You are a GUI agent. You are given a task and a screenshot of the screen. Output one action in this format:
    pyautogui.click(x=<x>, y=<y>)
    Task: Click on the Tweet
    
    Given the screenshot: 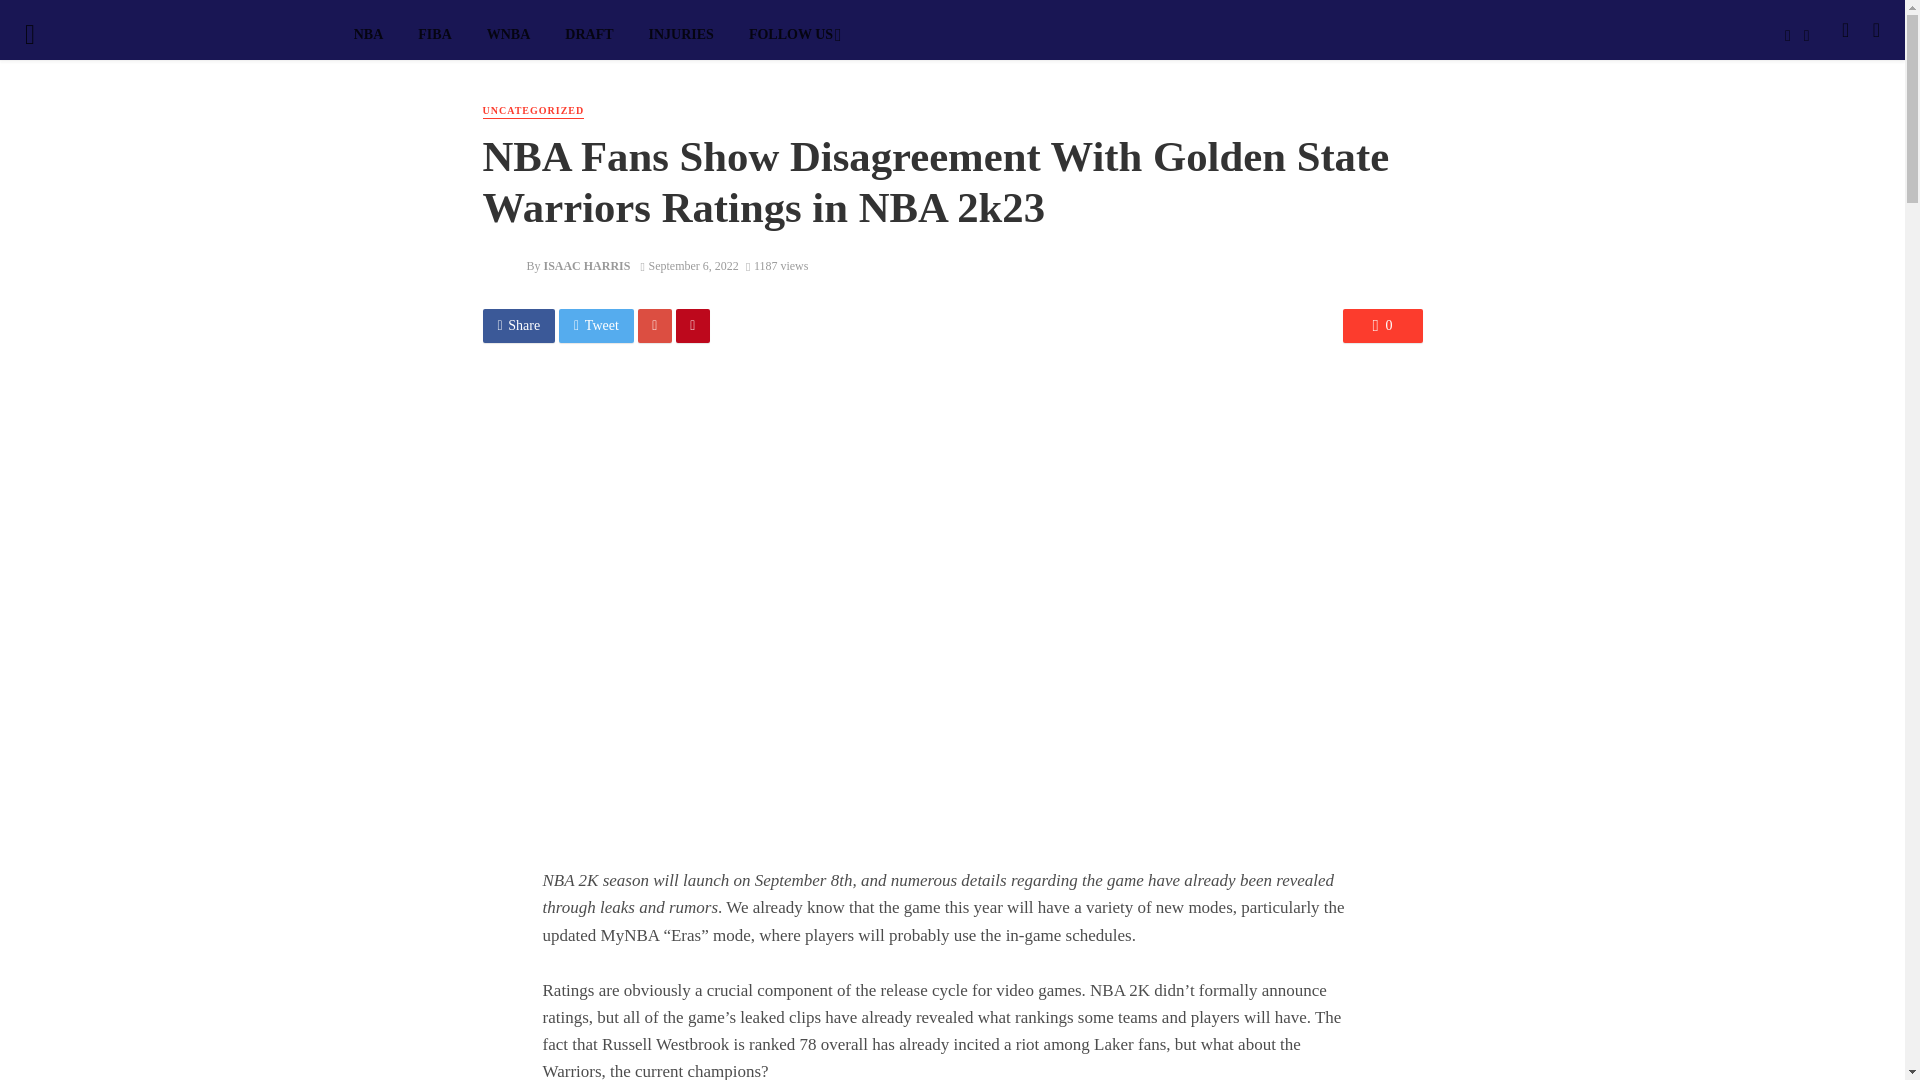 What is the action you would take?
    pyautogui.click(x=596, y=326)
    